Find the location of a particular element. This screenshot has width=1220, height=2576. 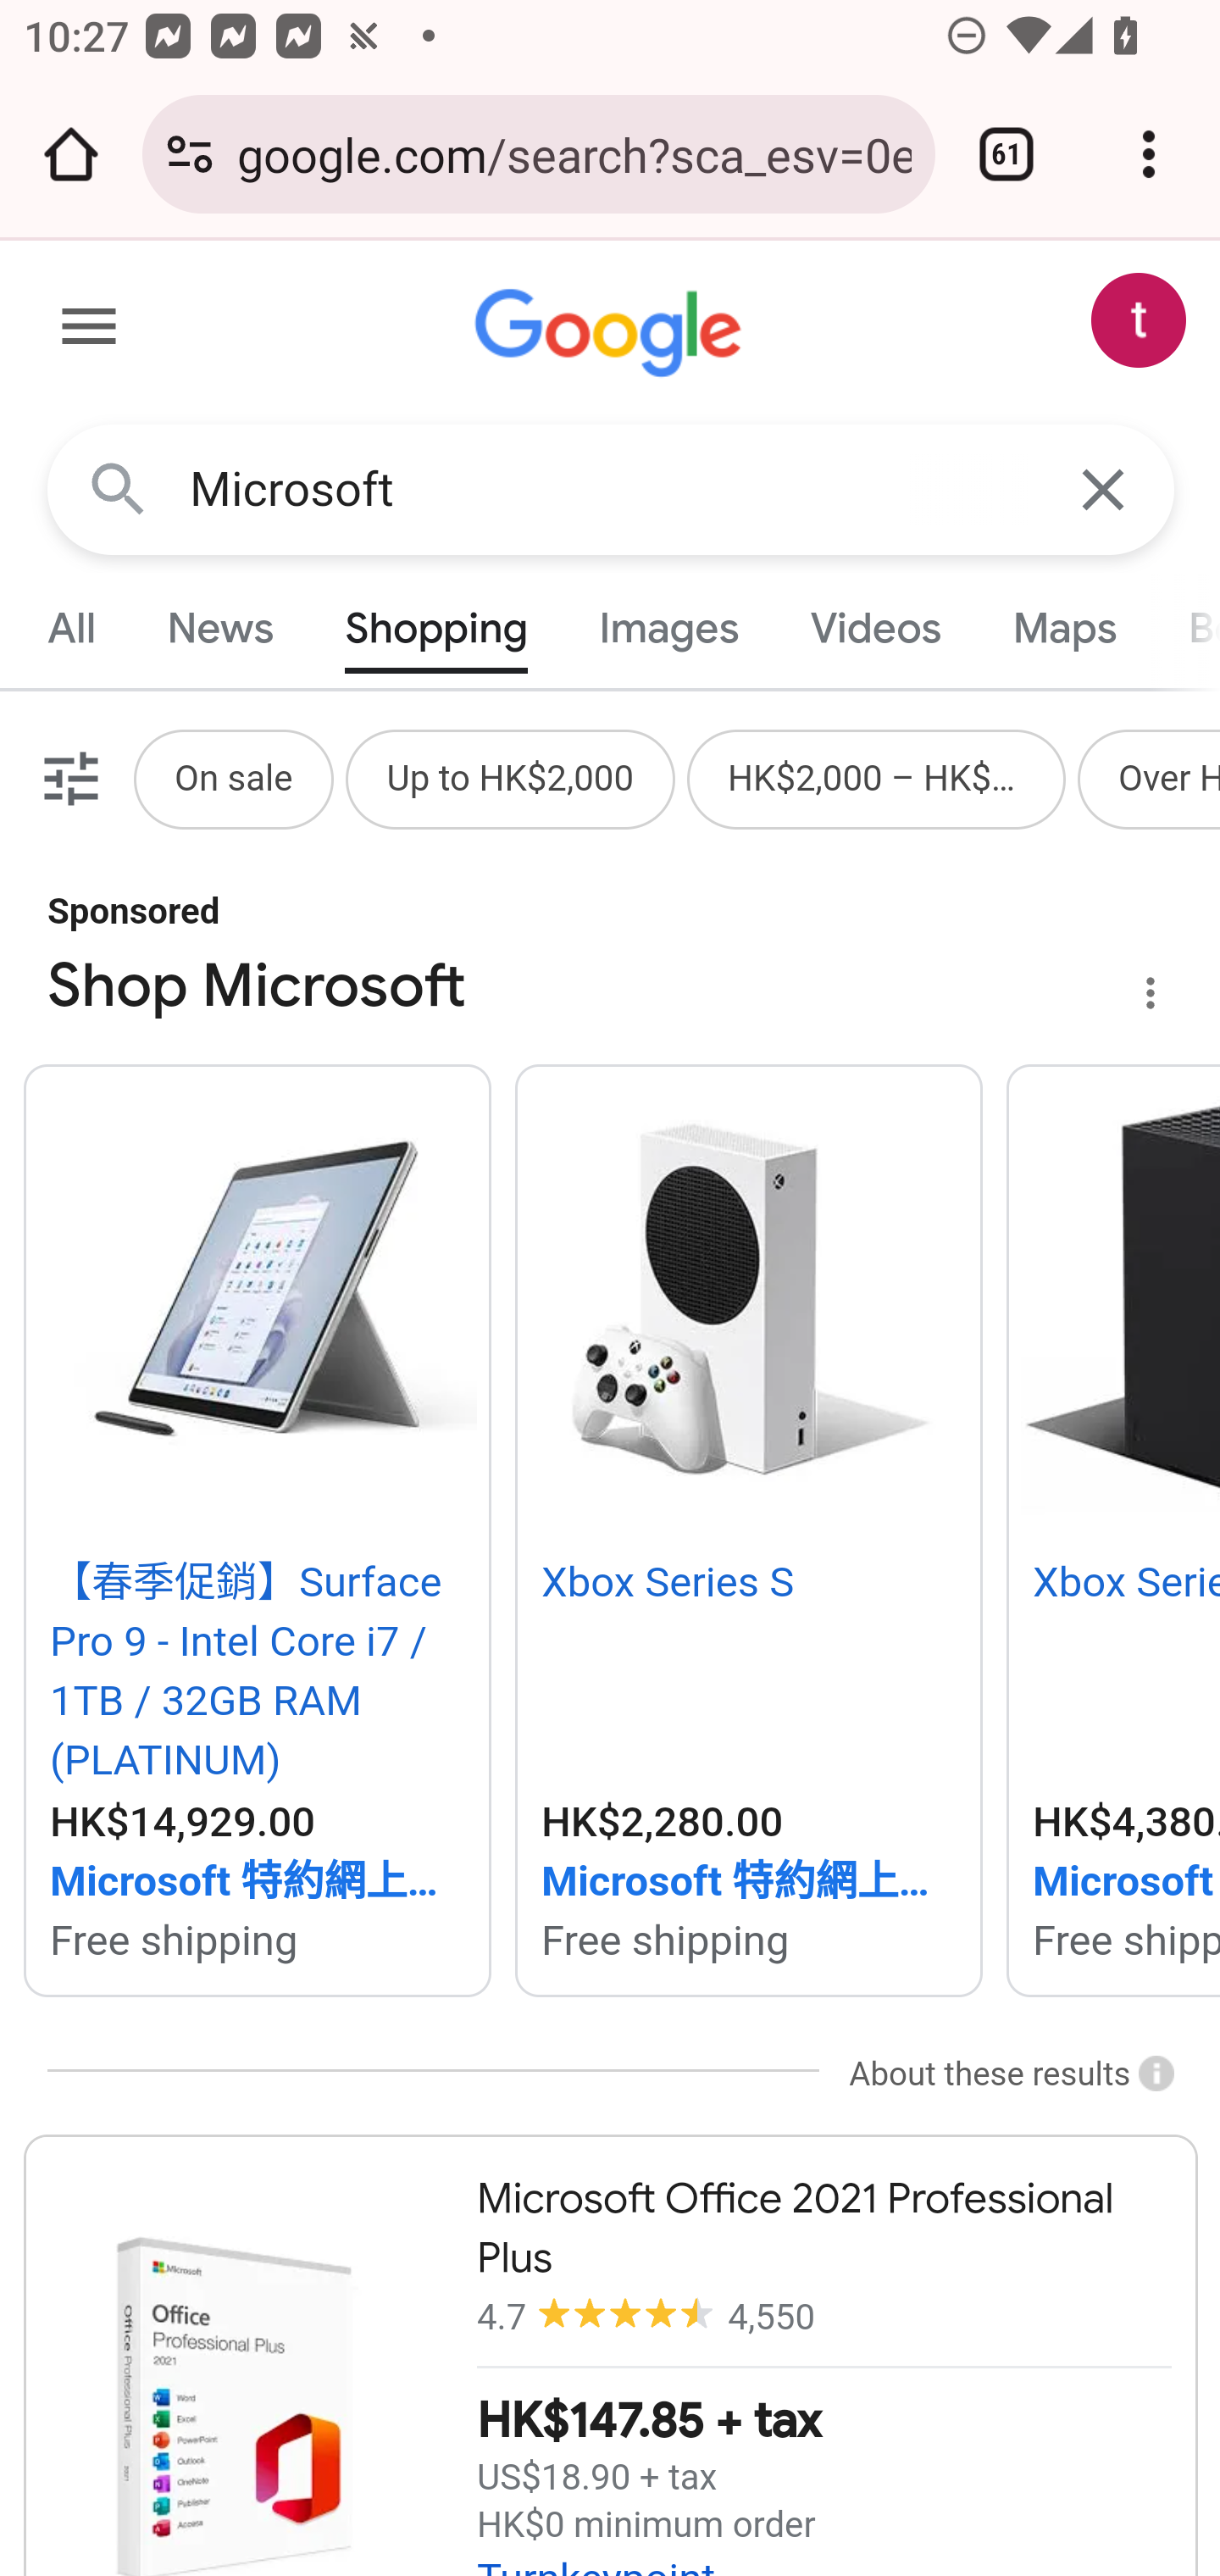

Switch or close tabs is located at coordinates (1006, 154).